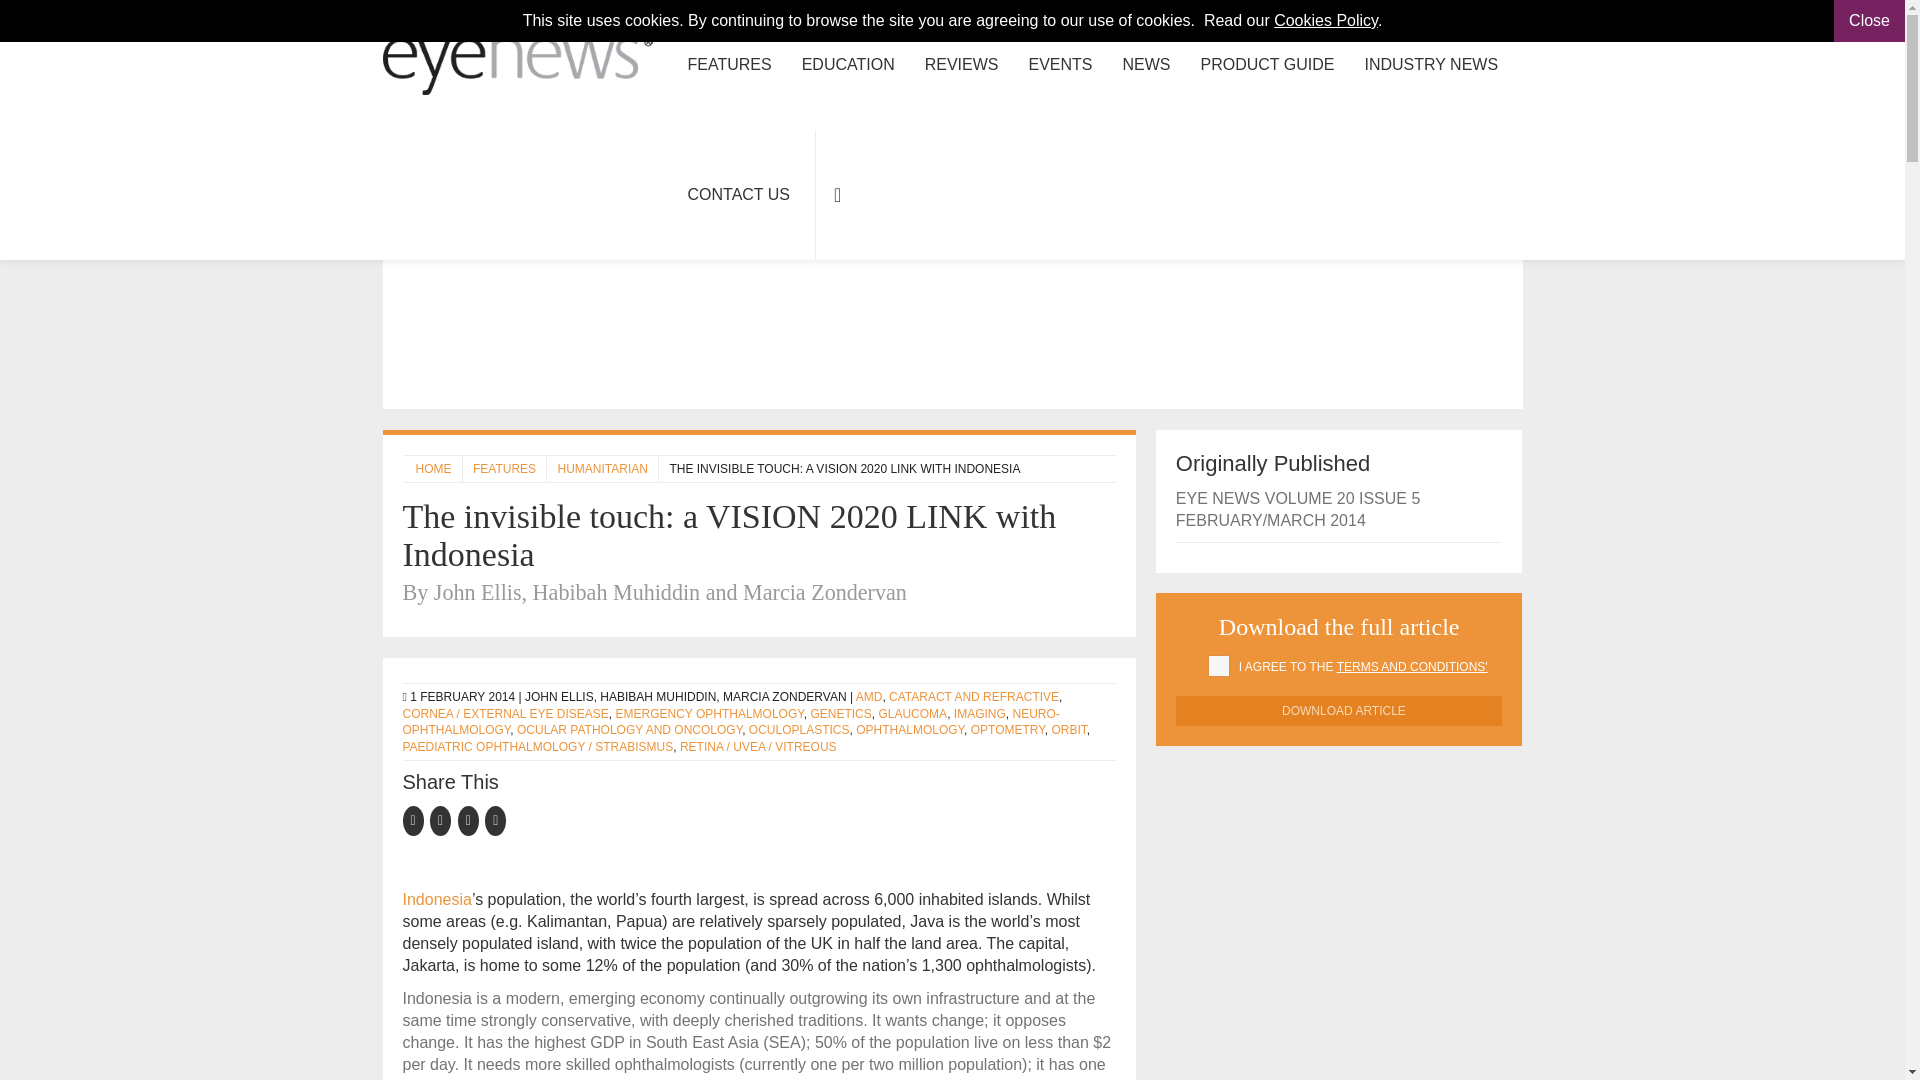 Image resolution: width=1920 pixels, height=1080 pixels. I want to click on On Reddit, so click(496, 820).